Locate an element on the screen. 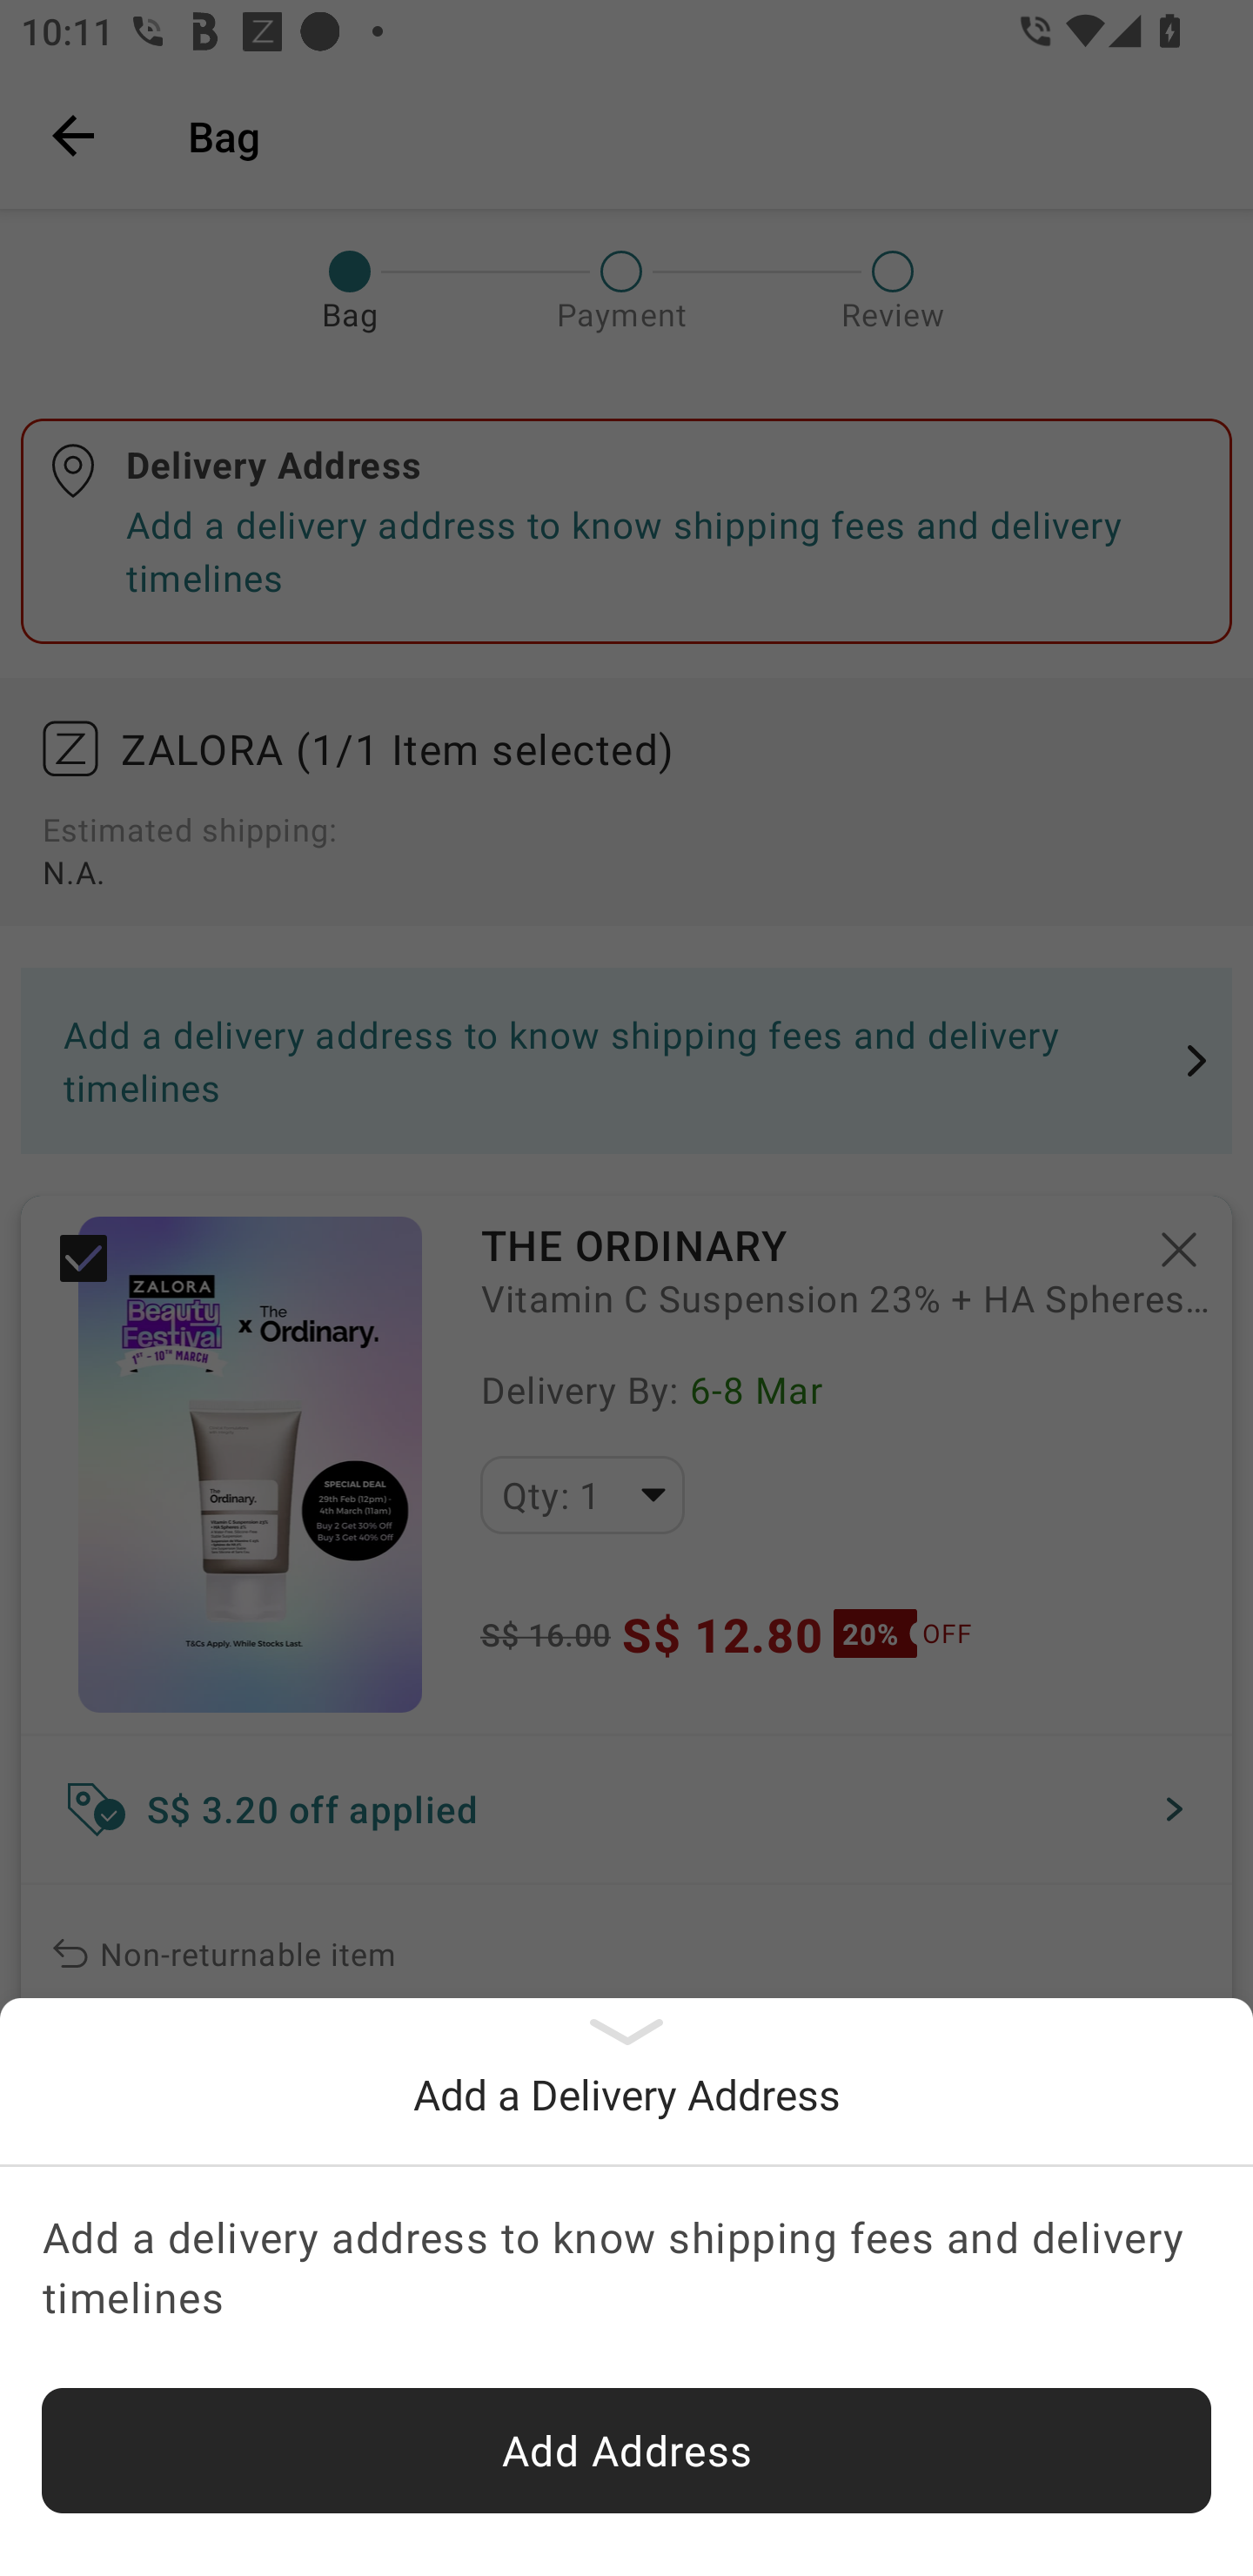 This screenshot has height=2576, width=1253. Add Address is located at coordinates (626, 2451).